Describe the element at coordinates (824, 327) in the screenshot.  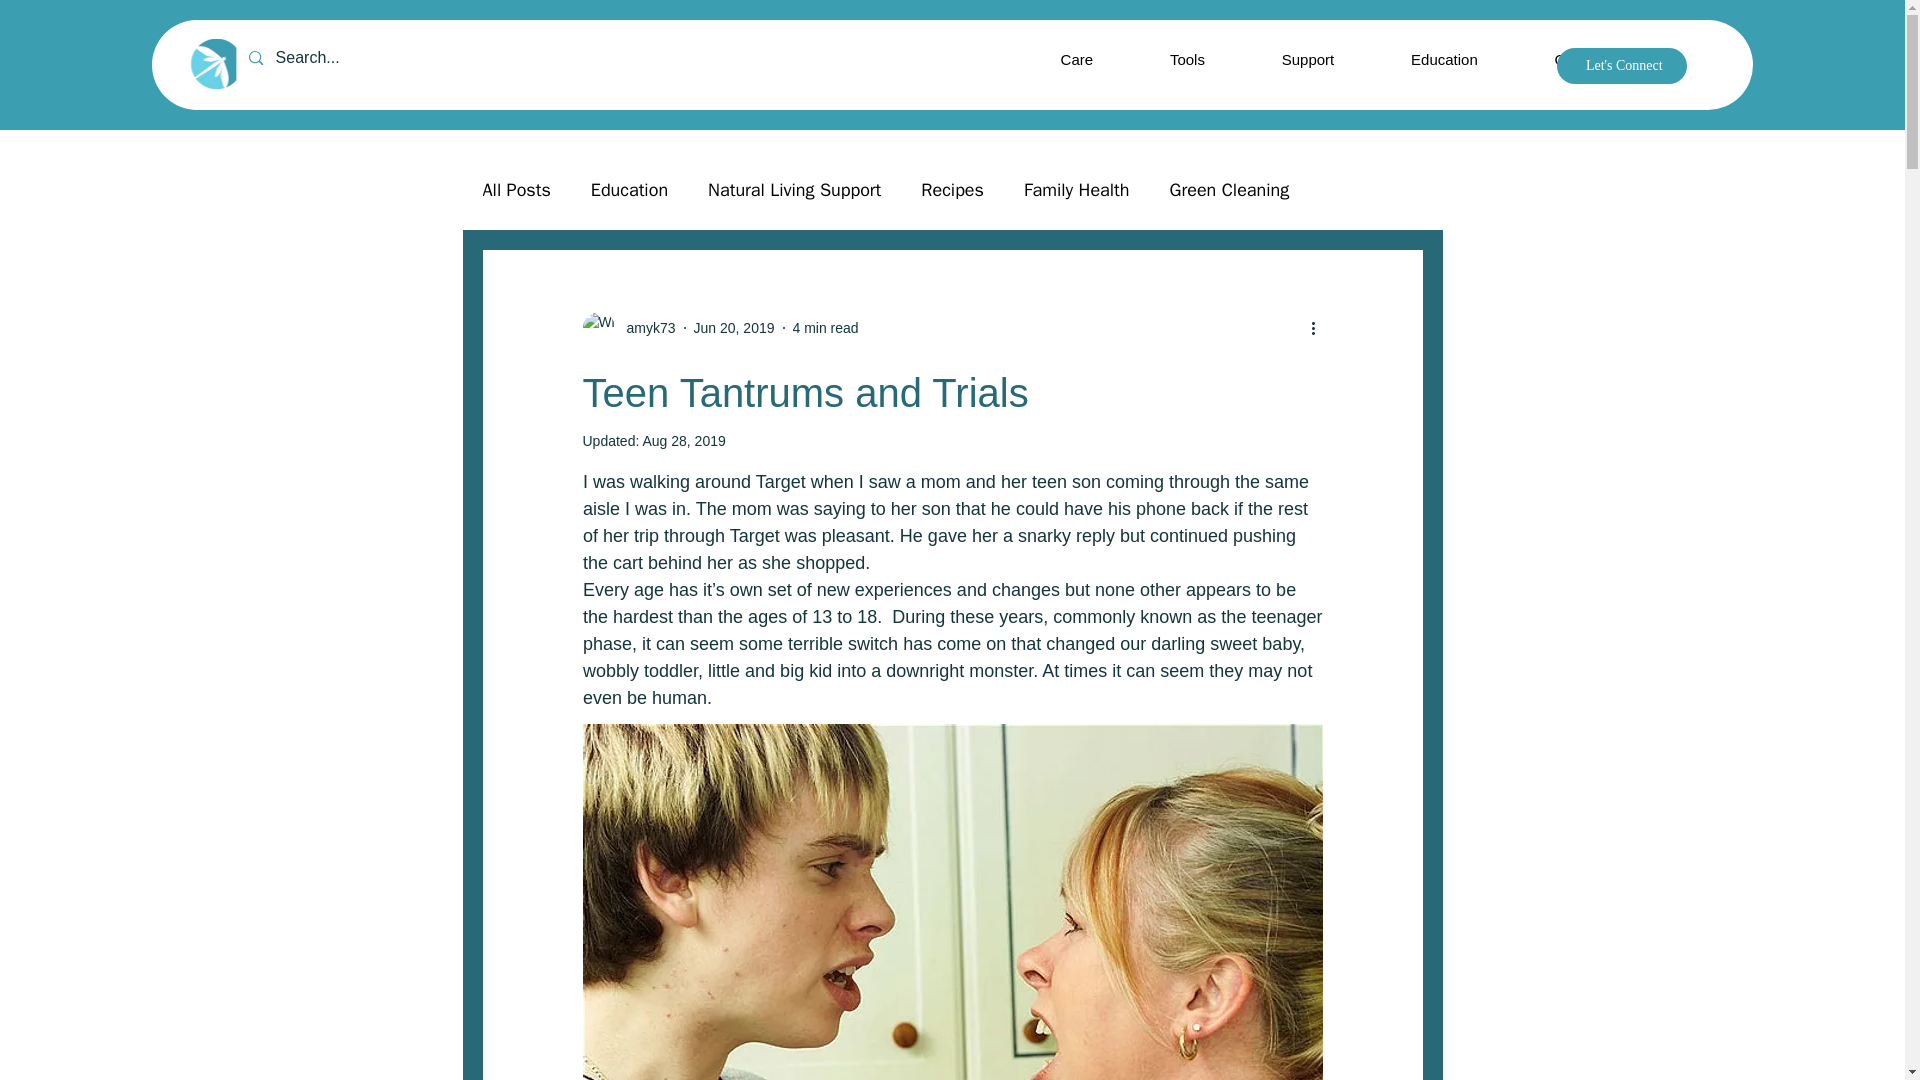
I see `4 min read` at that location.